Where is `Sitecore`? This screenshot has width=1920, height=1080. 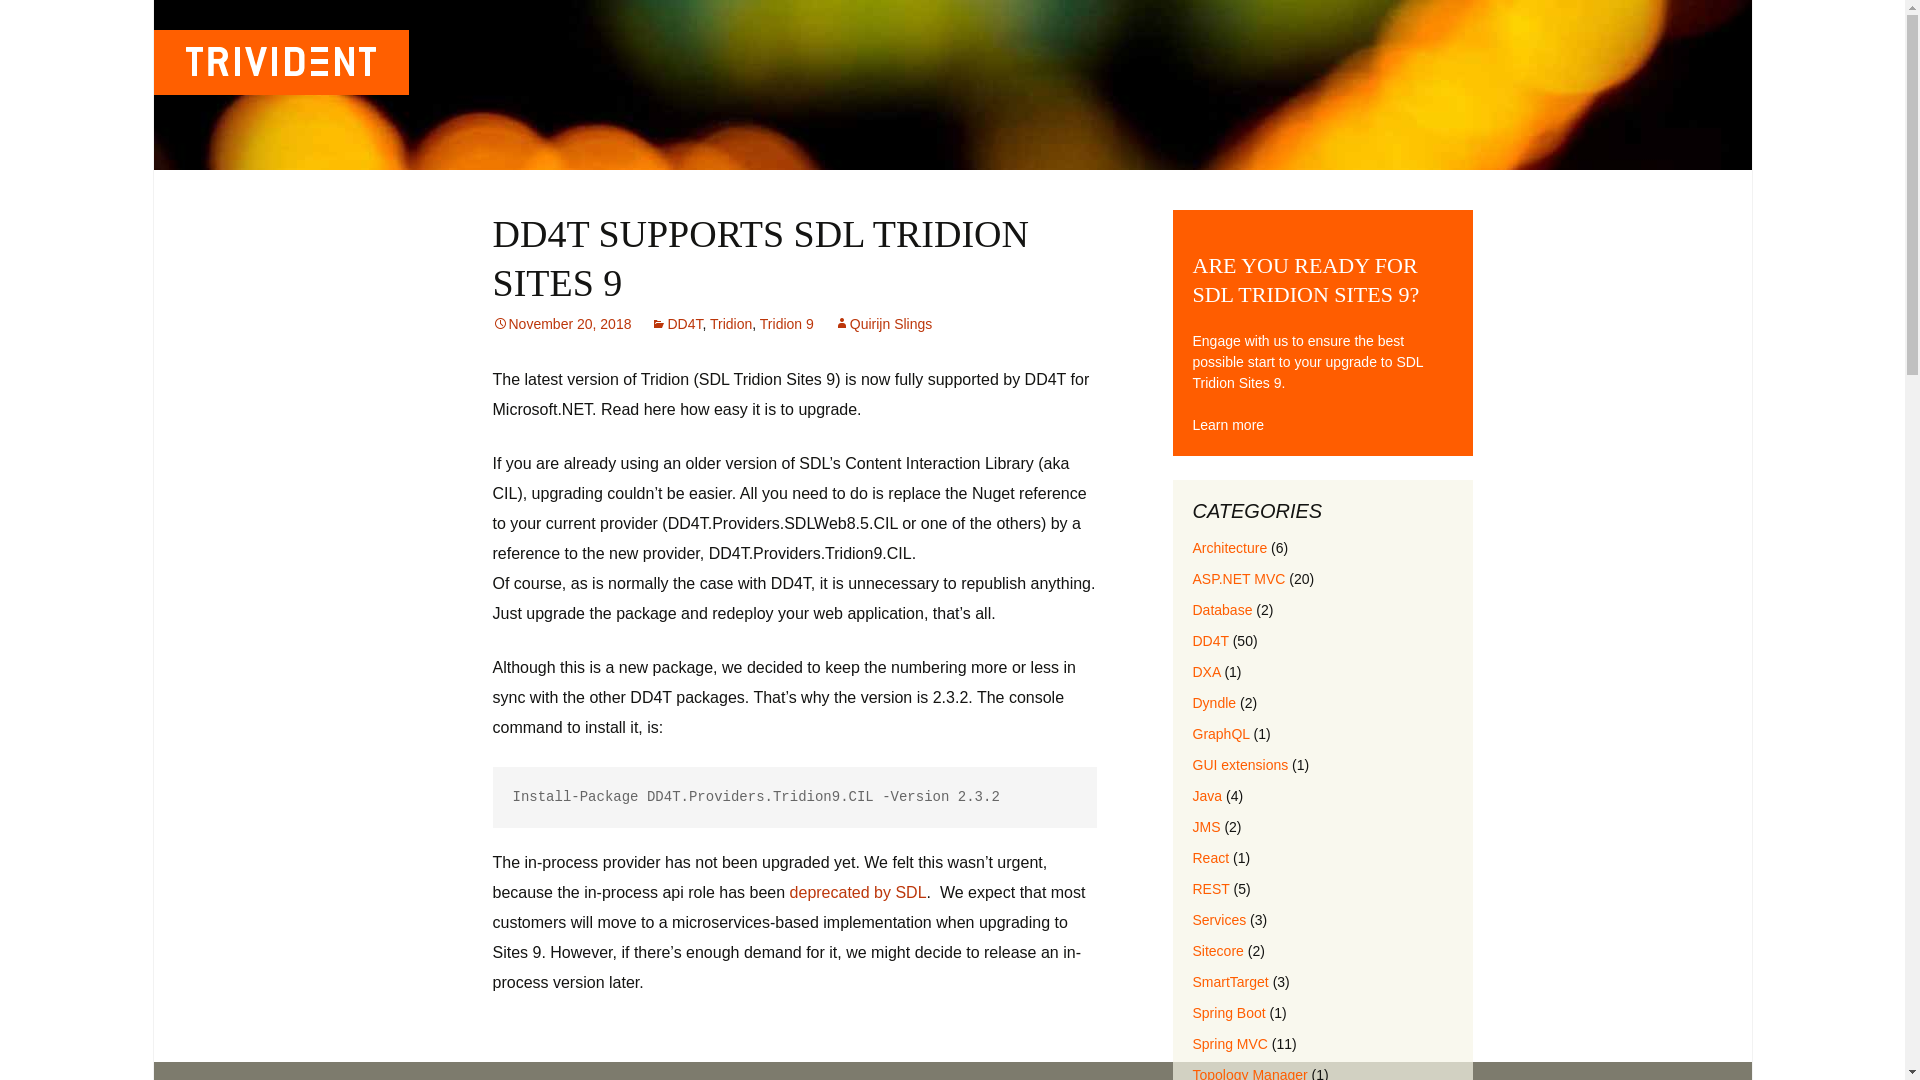 Sitecore is located at coordinates (1217, 950).